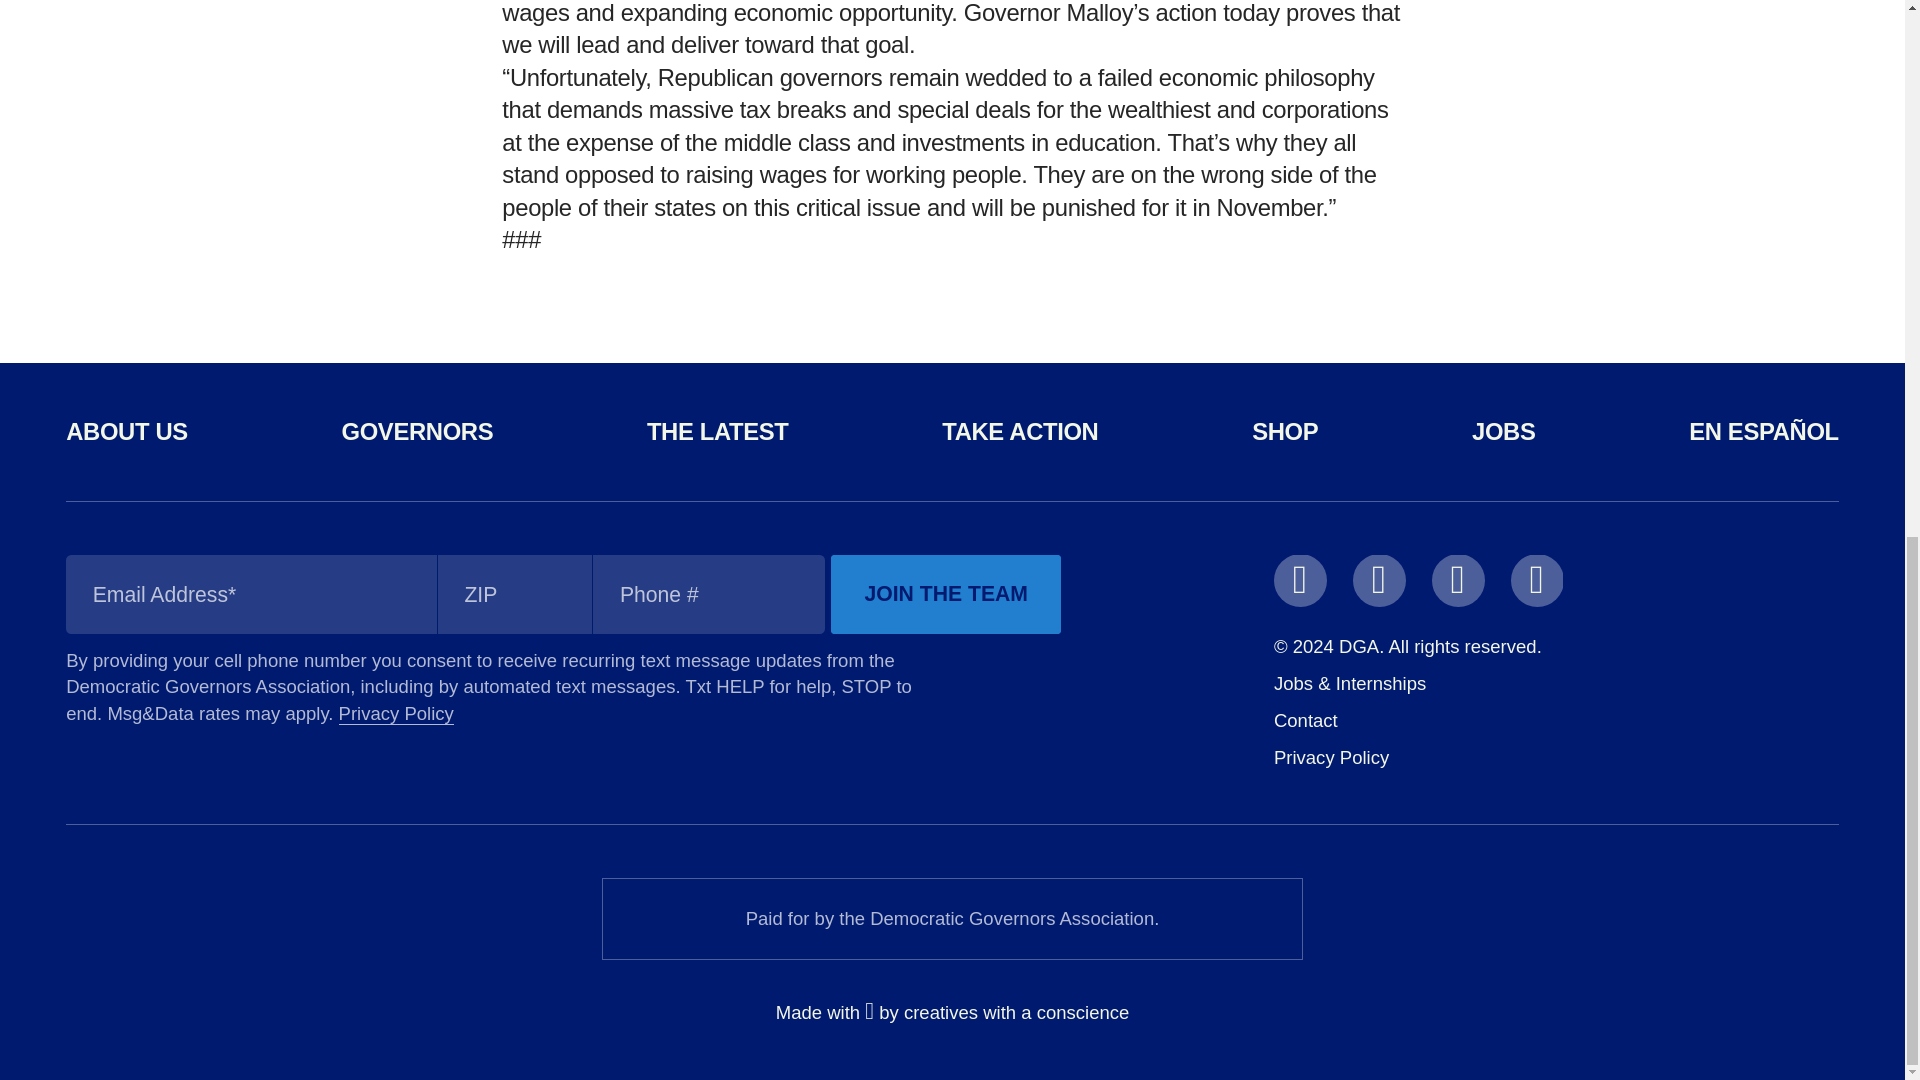 This screenshot has height=1080, width=1920. I want to click on Privacy Policy, so click(396, 713).